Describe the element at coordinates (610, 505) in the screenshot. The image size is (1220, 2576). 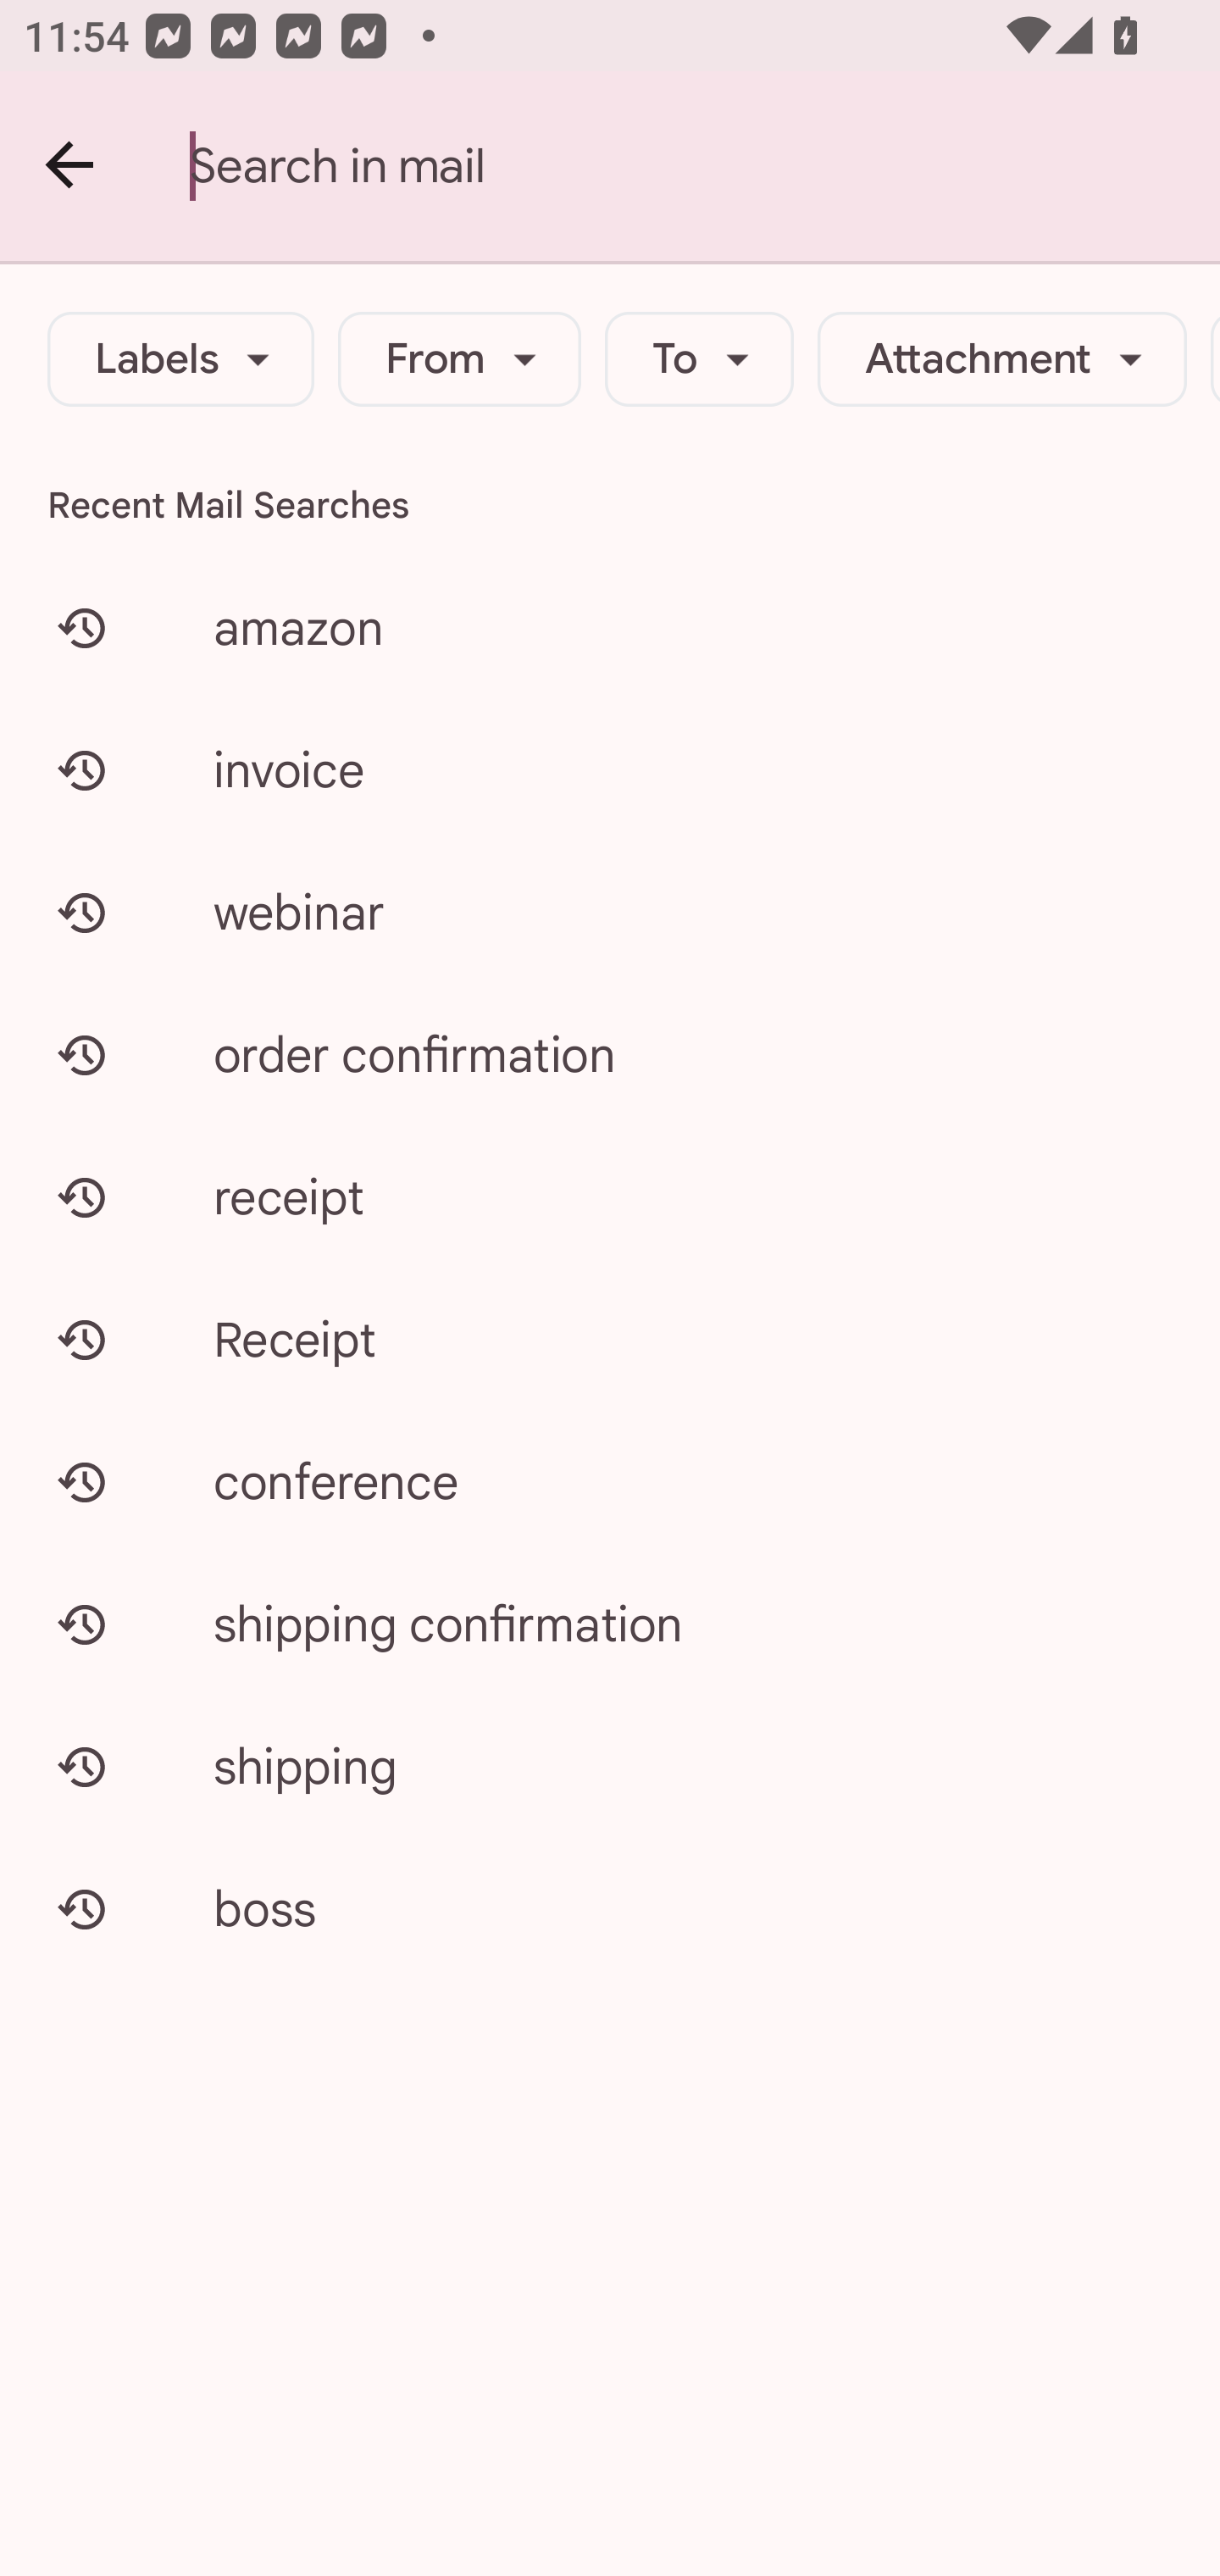
I see `Recent Mail Searches` at that location.